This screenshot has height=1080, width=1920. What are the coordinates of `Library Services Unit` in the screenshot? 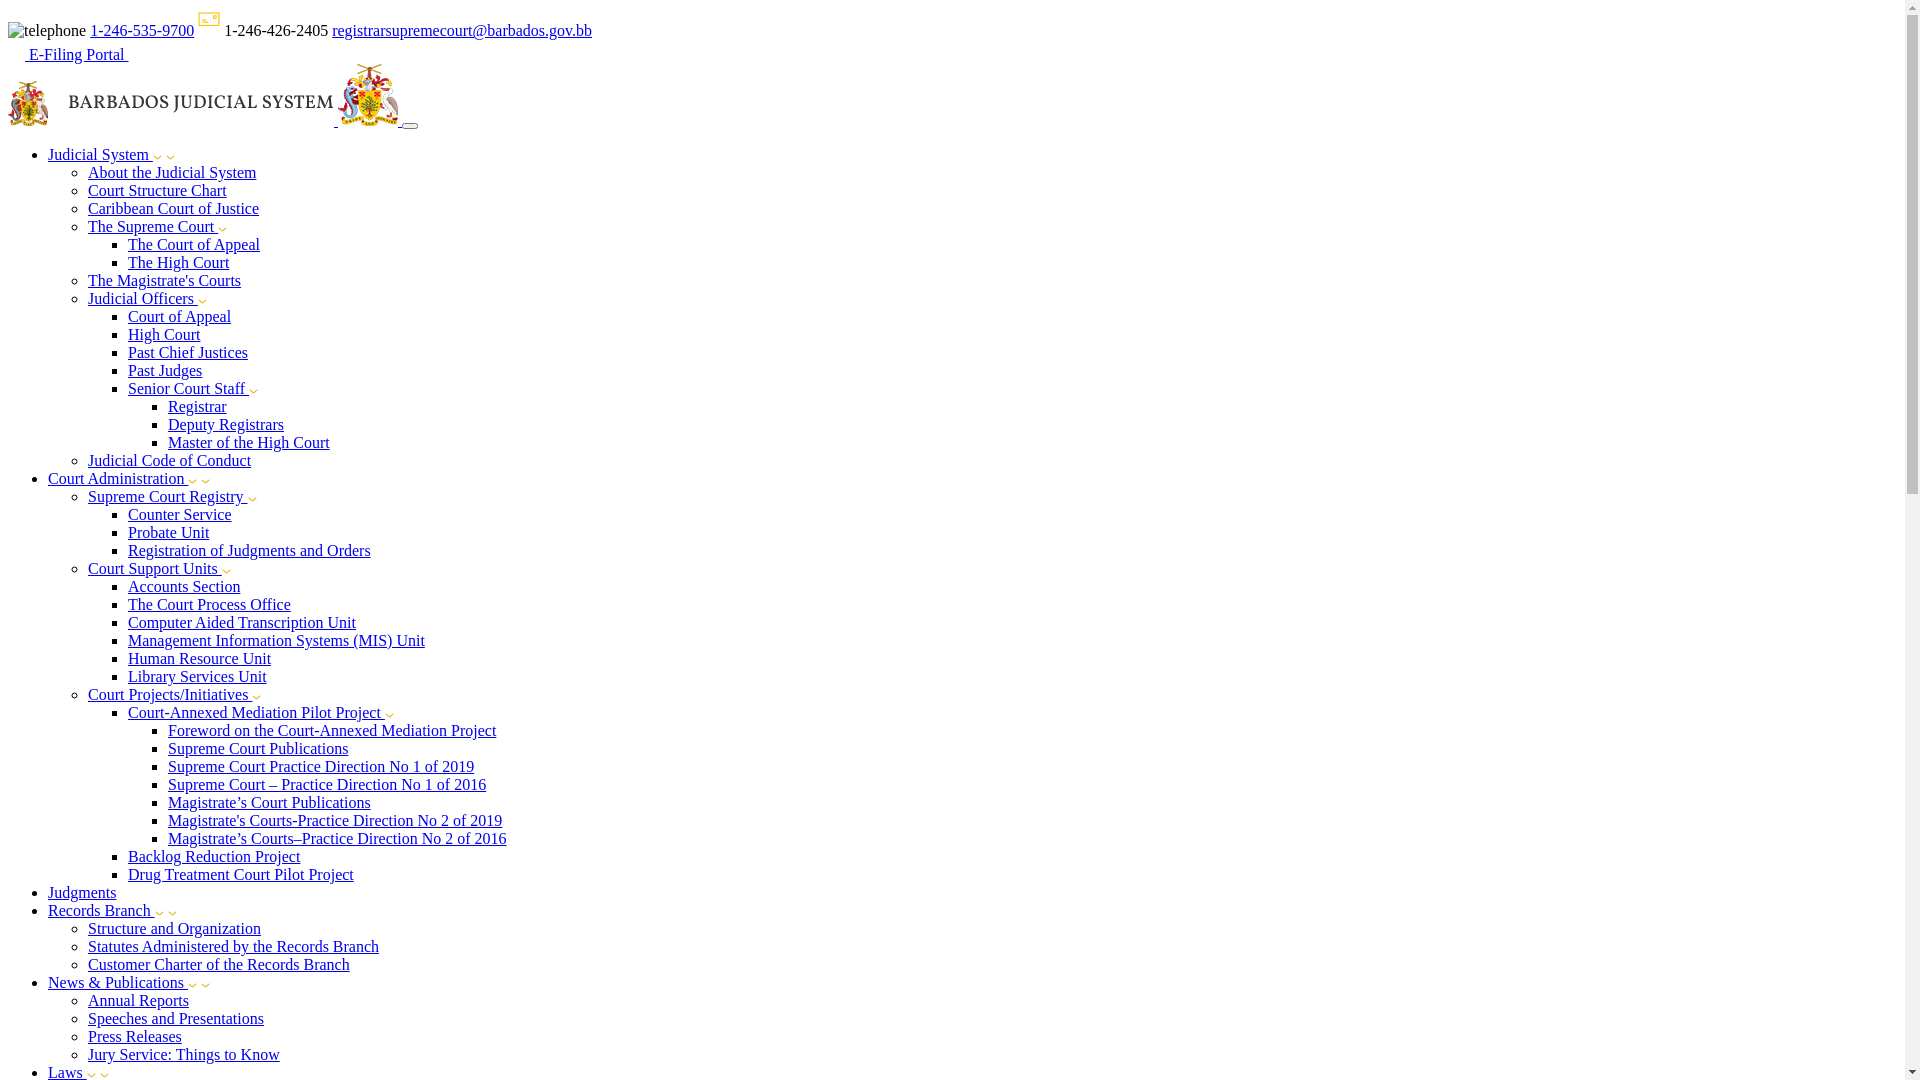 It's located at (198, 676).